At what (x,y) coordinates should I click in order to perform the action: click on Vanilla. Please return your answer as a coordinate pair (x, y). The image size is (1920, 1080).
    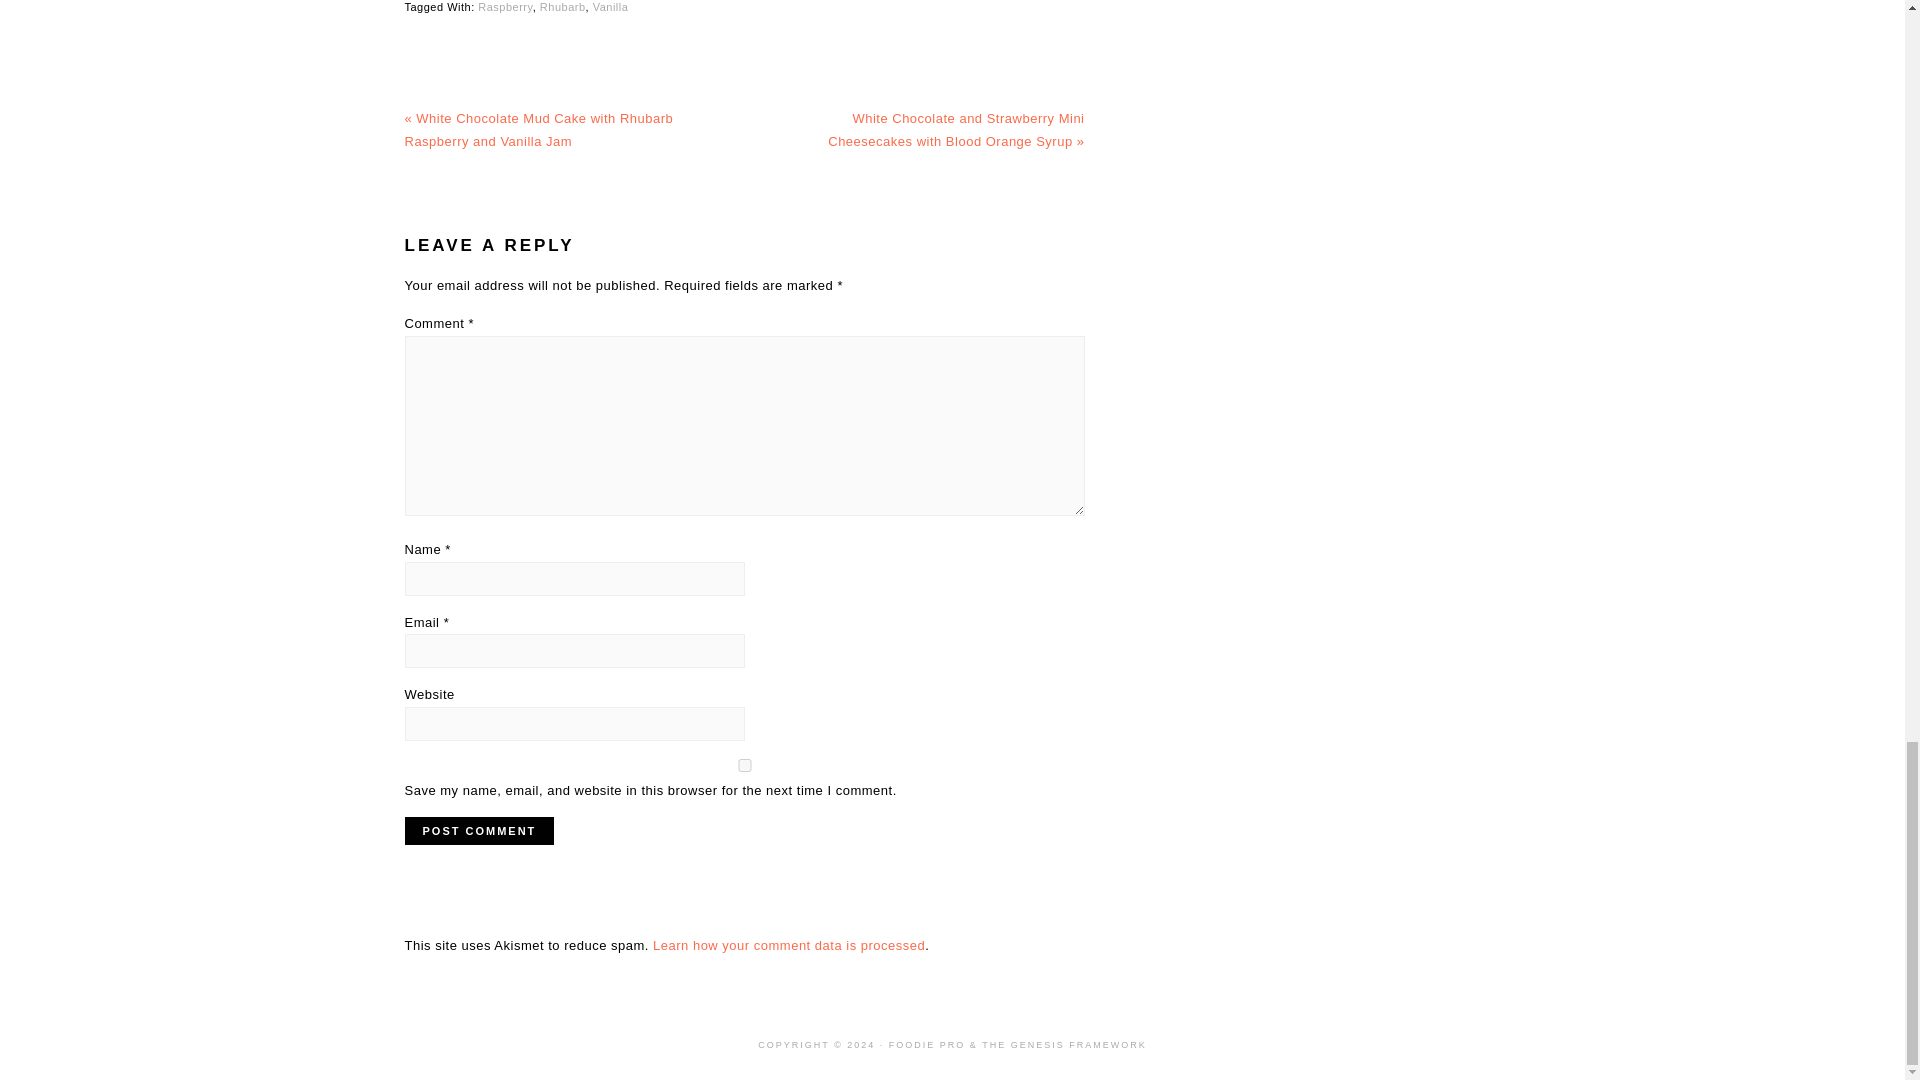
    Looking at the image, I should click on (611, 6).